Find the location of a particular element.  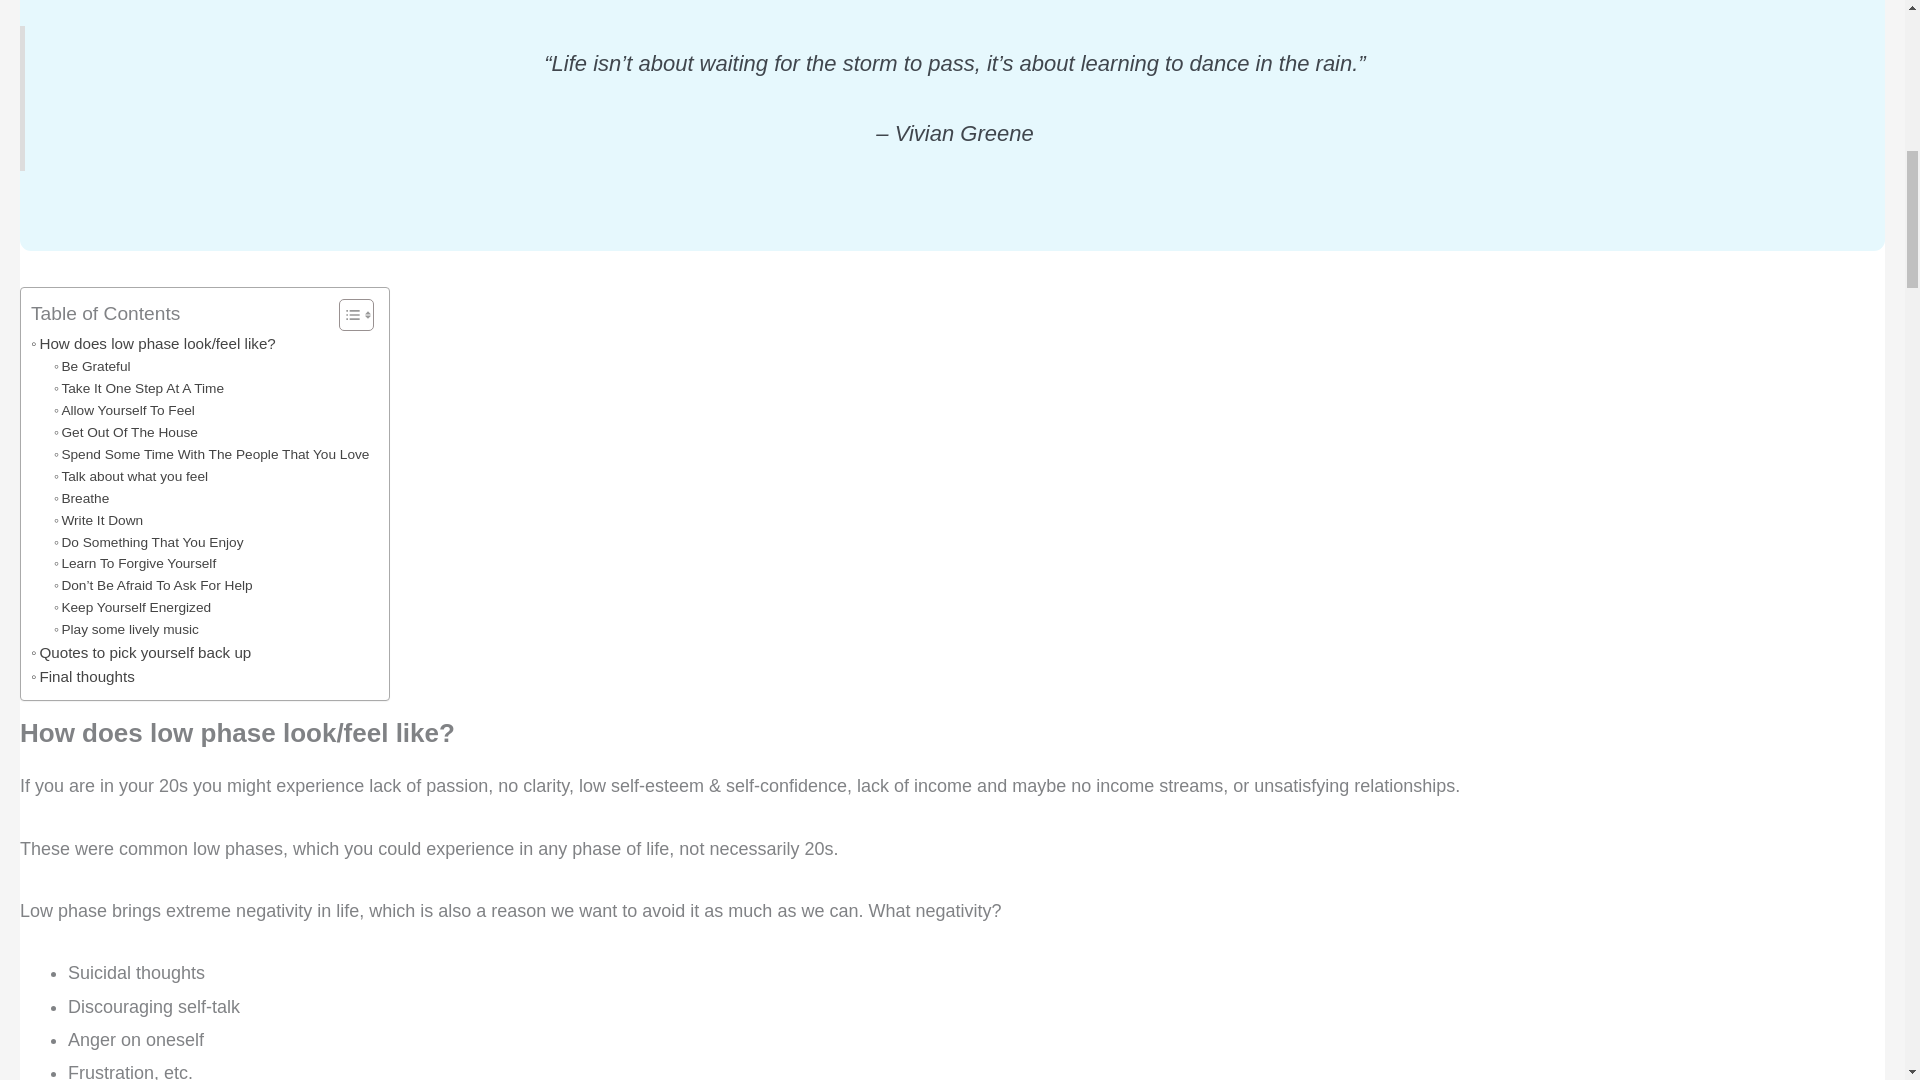

Take It One Step At A Time is located at coordinates (138, 388).